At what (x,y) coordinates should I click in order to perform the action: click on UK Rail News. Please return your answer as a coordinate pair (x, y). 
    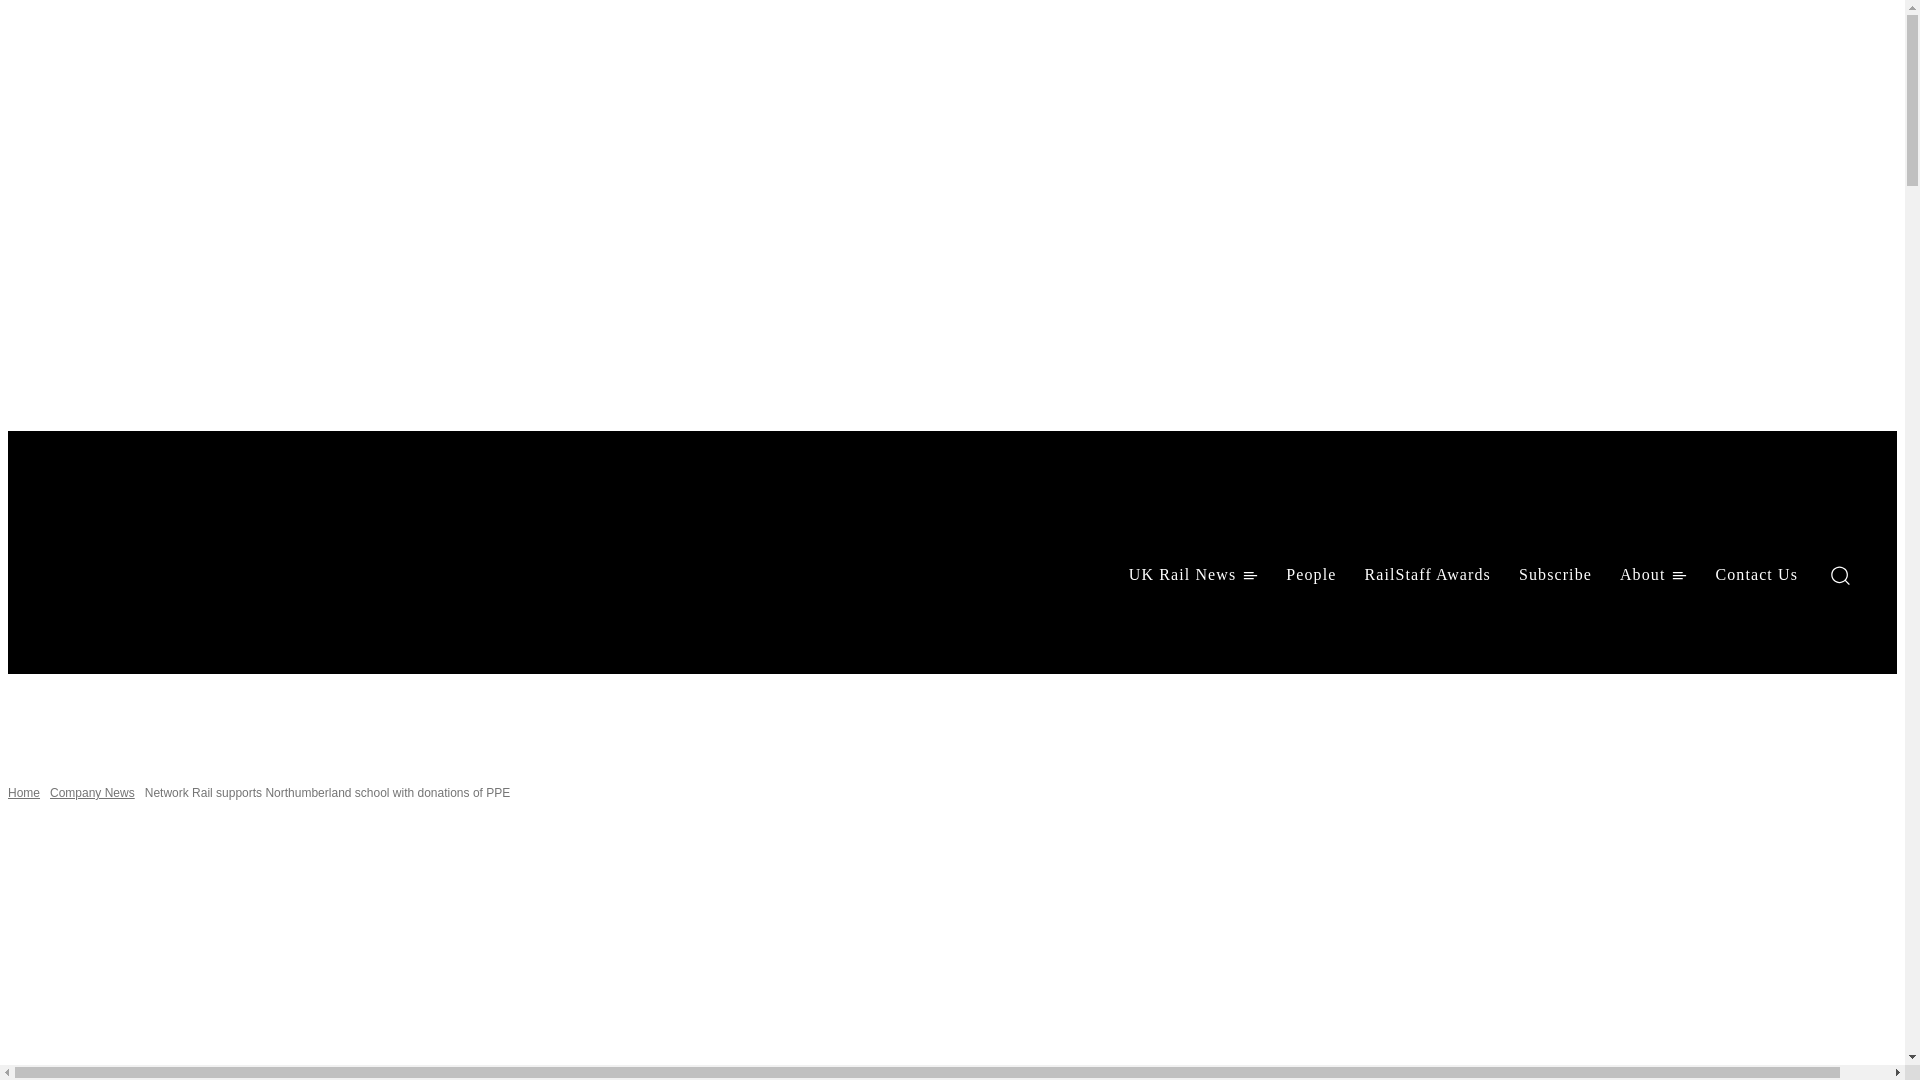
    Looking at the image, I should click on (1193, 574).